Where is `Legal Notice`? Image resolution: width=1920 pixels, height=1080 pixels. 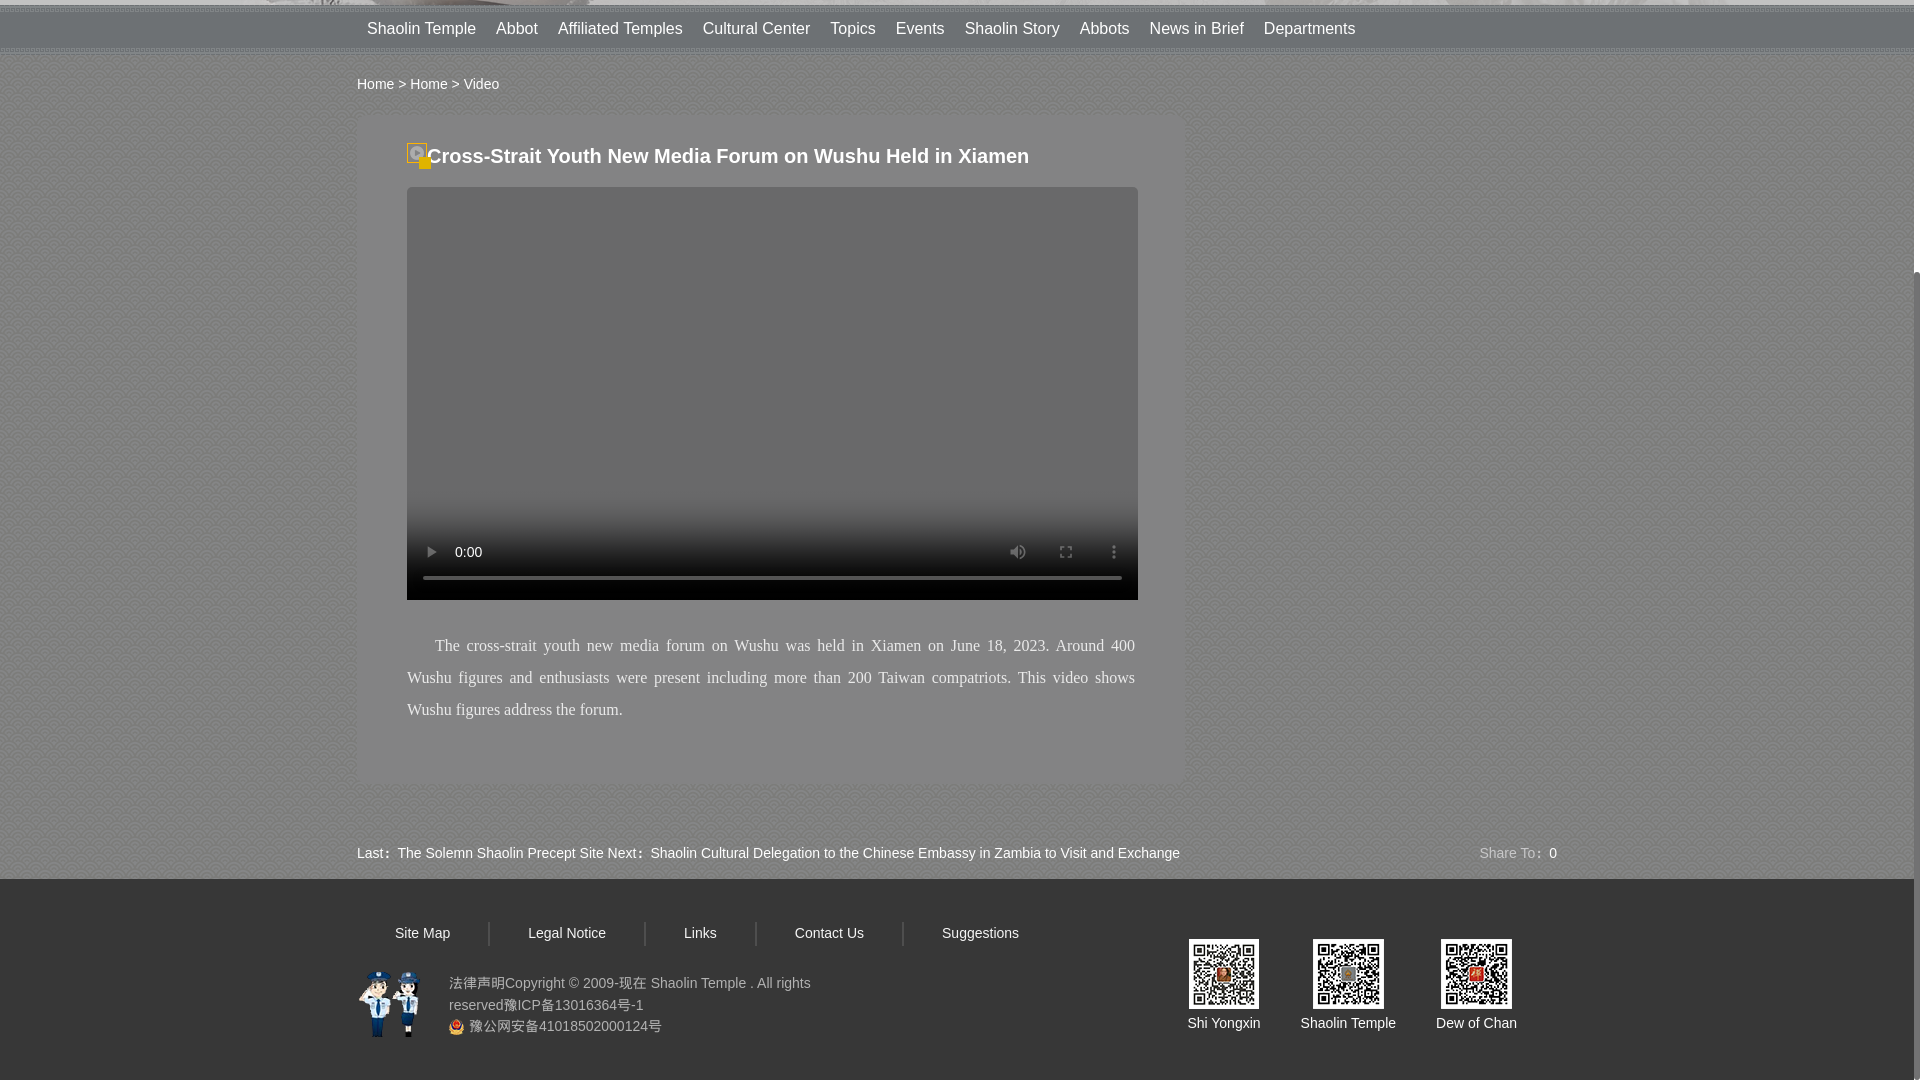
Legal Notice is located at coordinates (567, 932).